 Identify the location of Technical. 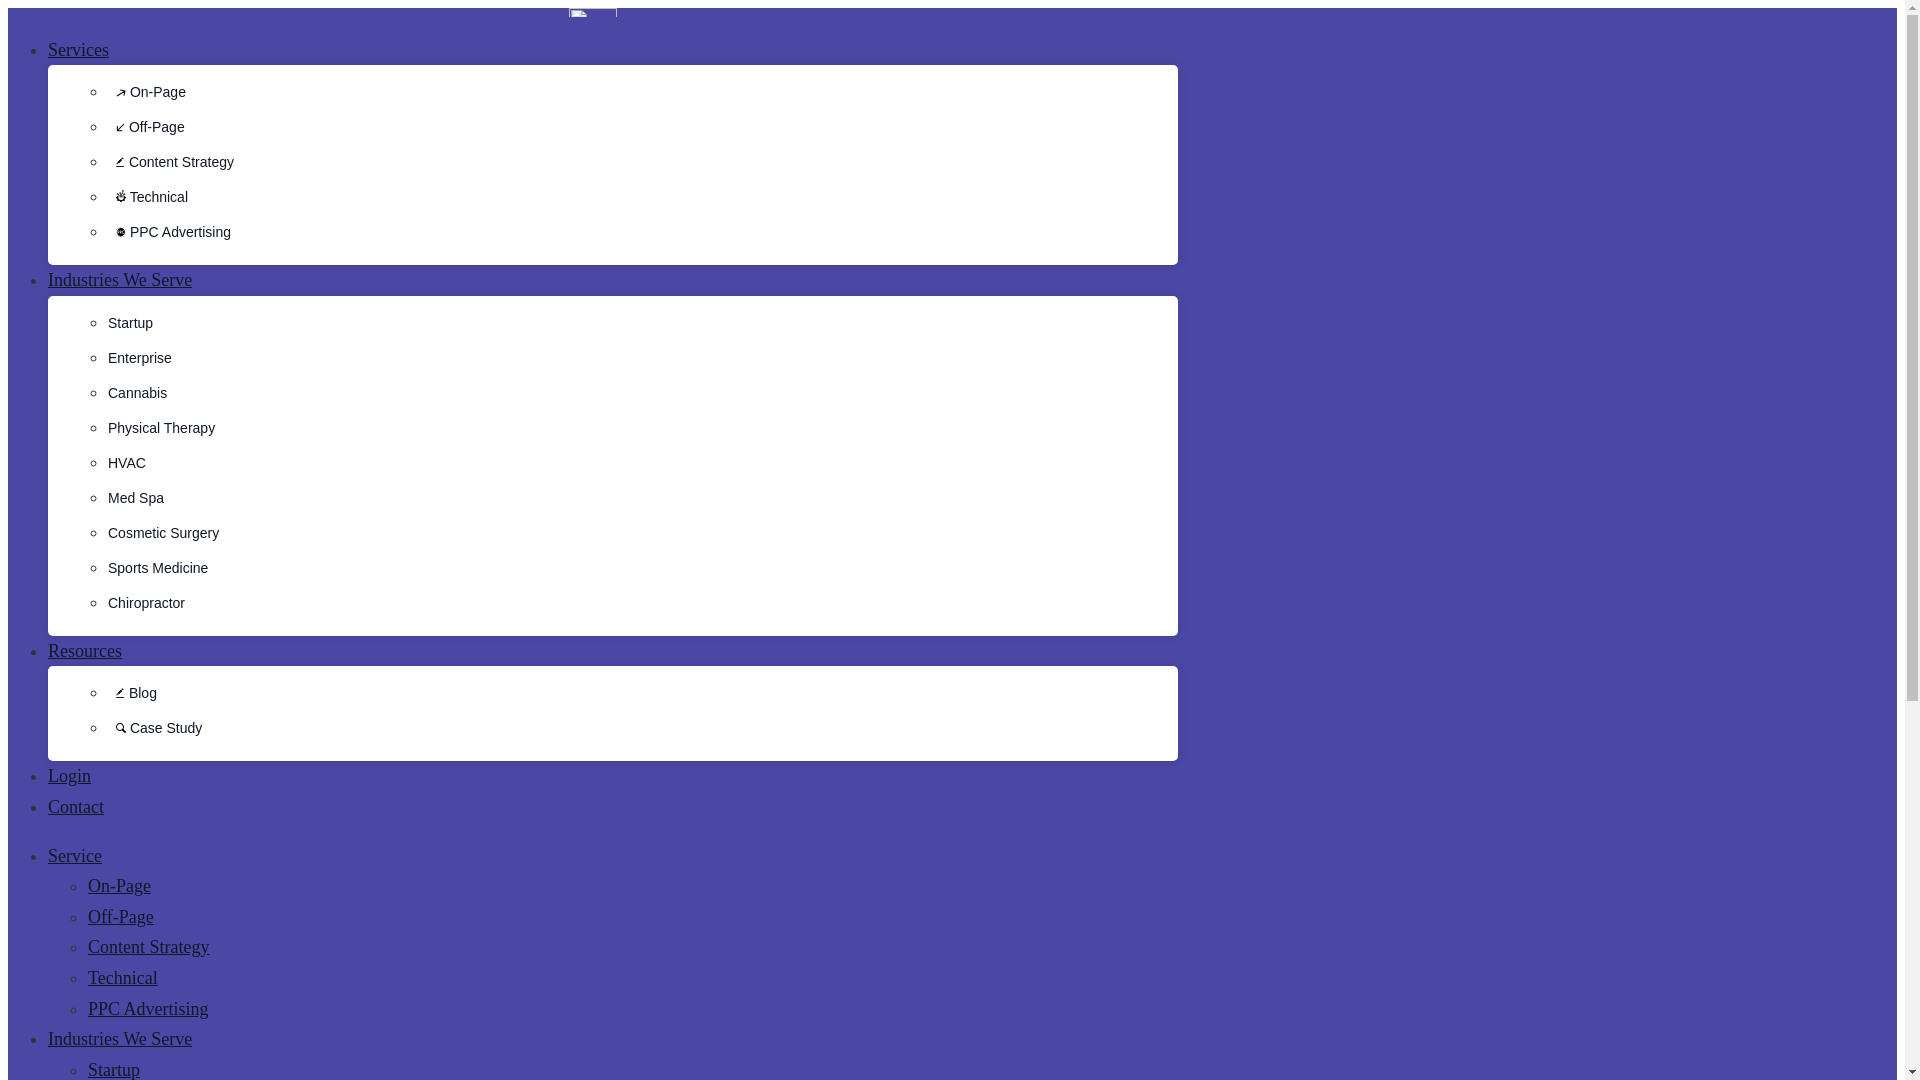
(148, 197).